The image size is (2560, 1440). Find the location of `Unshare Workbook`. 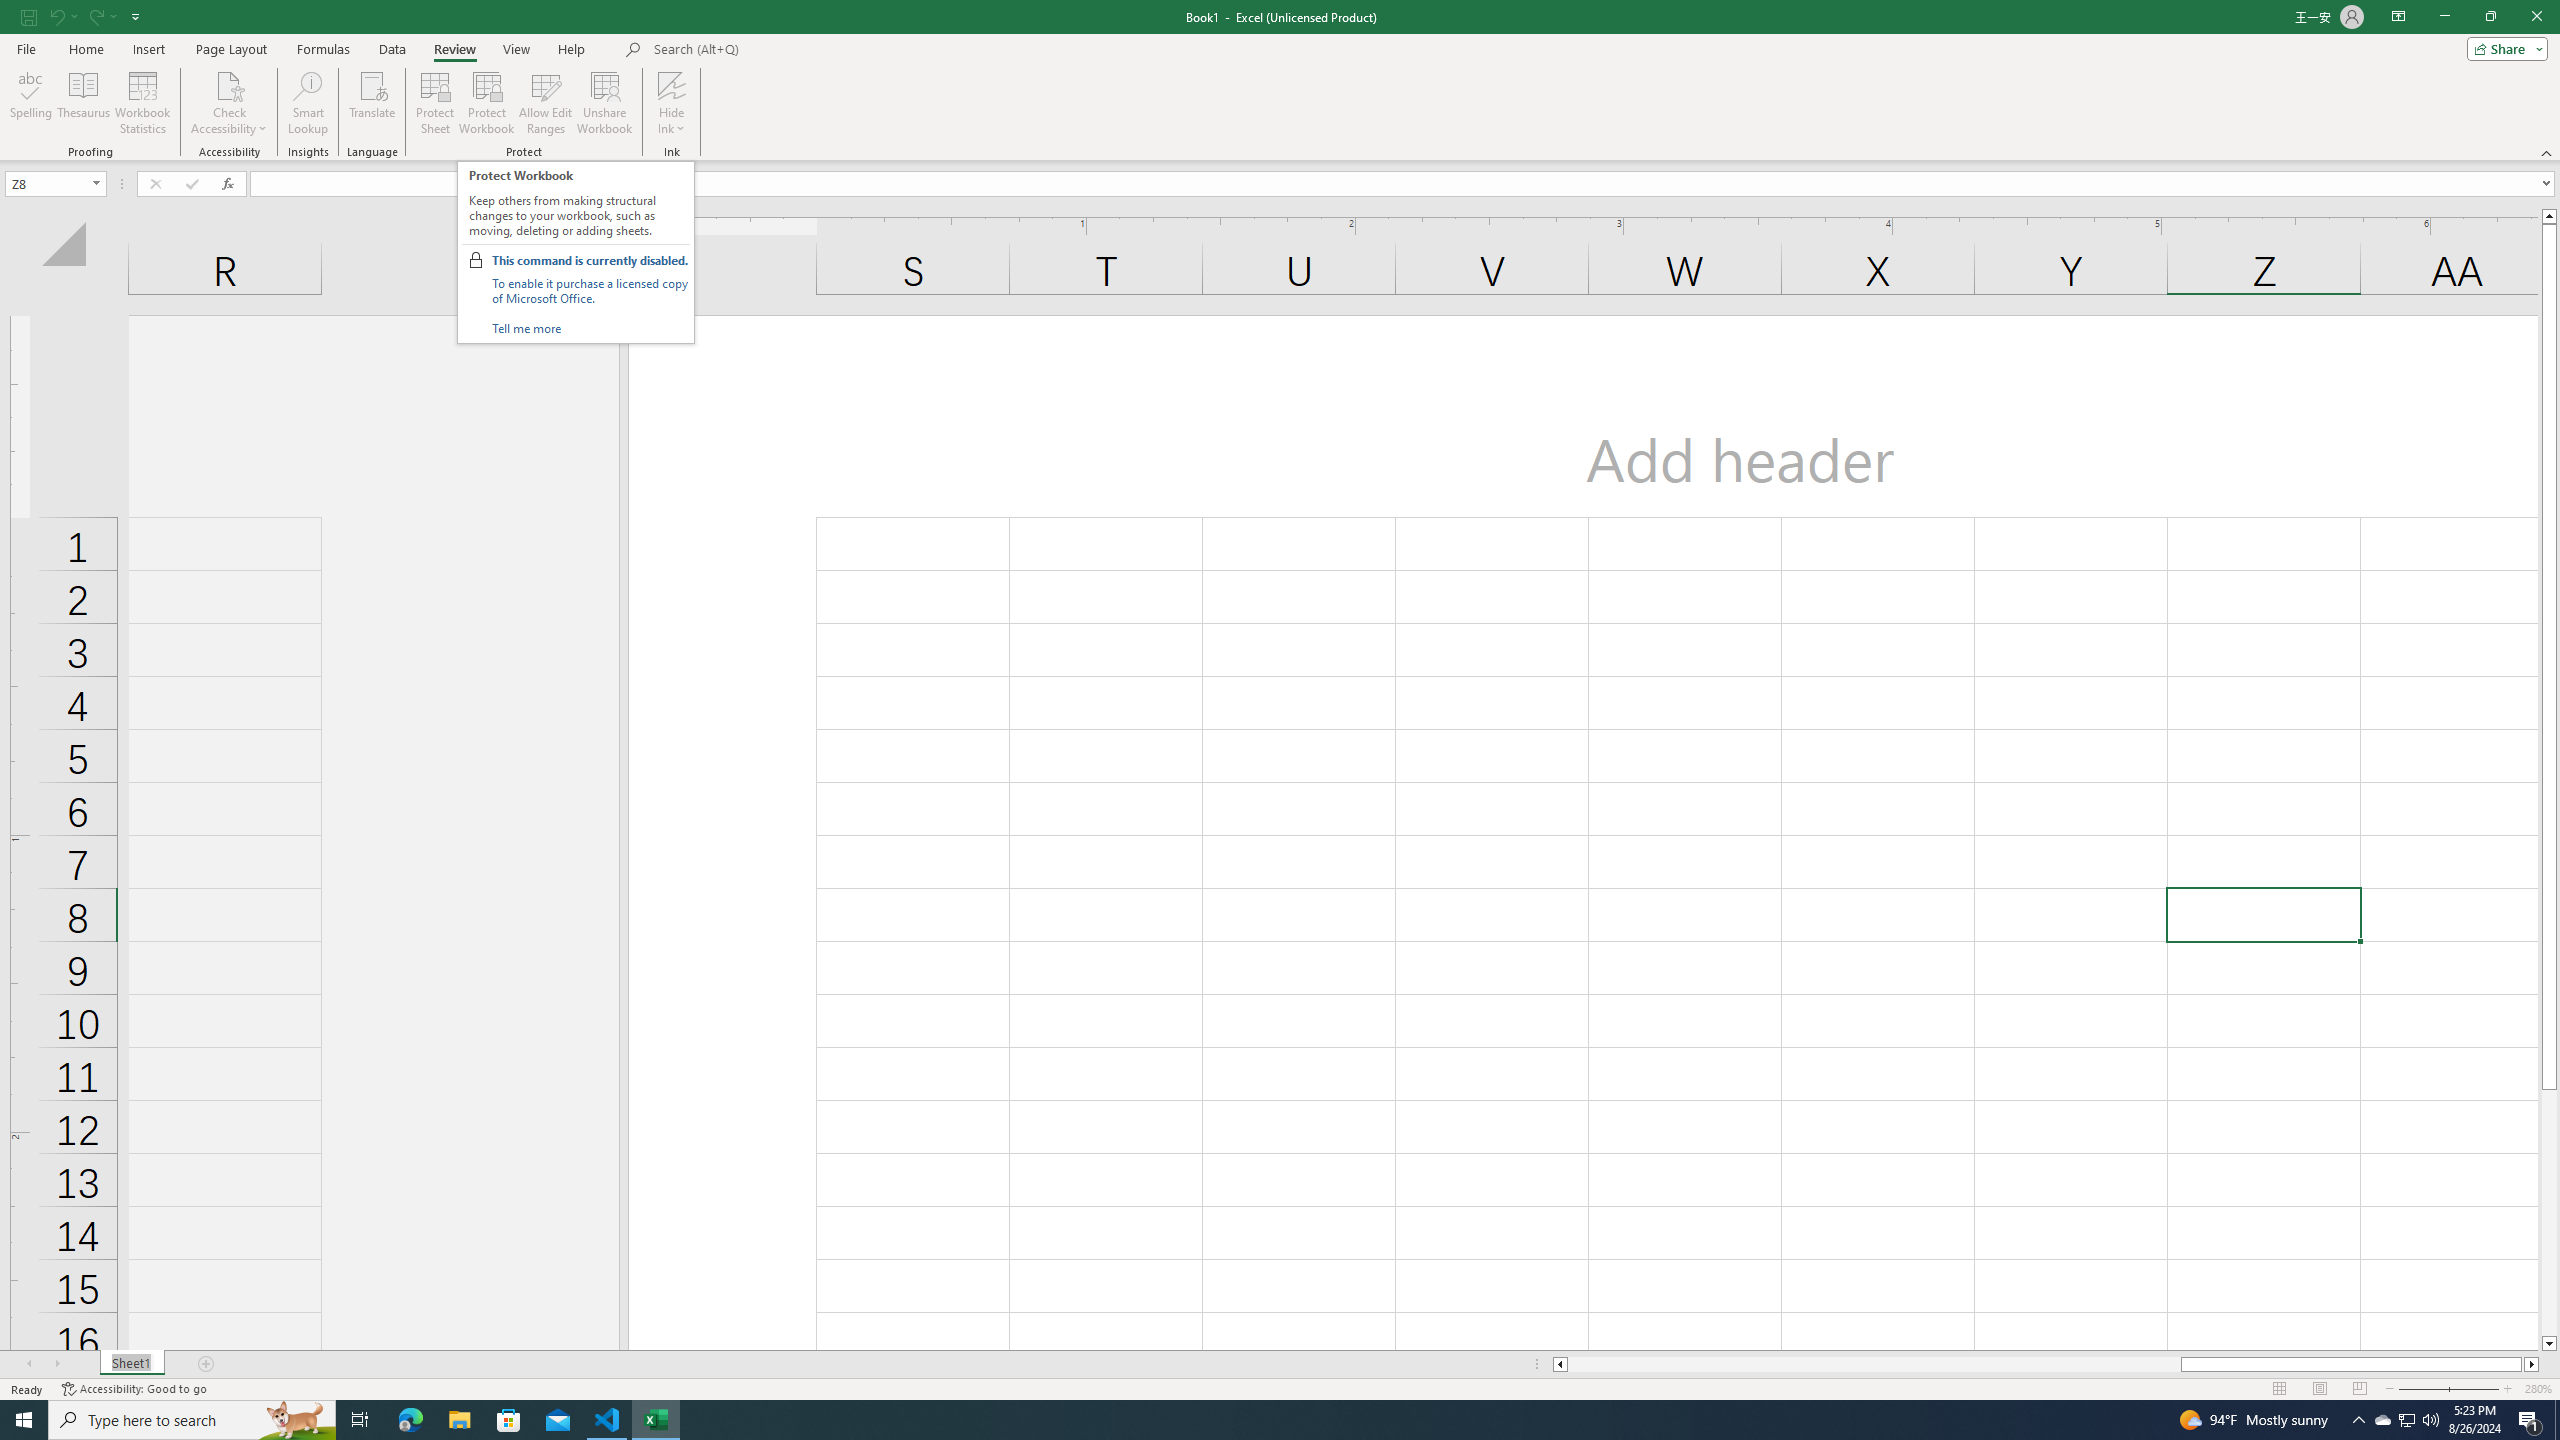

Unshare Workbook is located at coordinates (605, 103).